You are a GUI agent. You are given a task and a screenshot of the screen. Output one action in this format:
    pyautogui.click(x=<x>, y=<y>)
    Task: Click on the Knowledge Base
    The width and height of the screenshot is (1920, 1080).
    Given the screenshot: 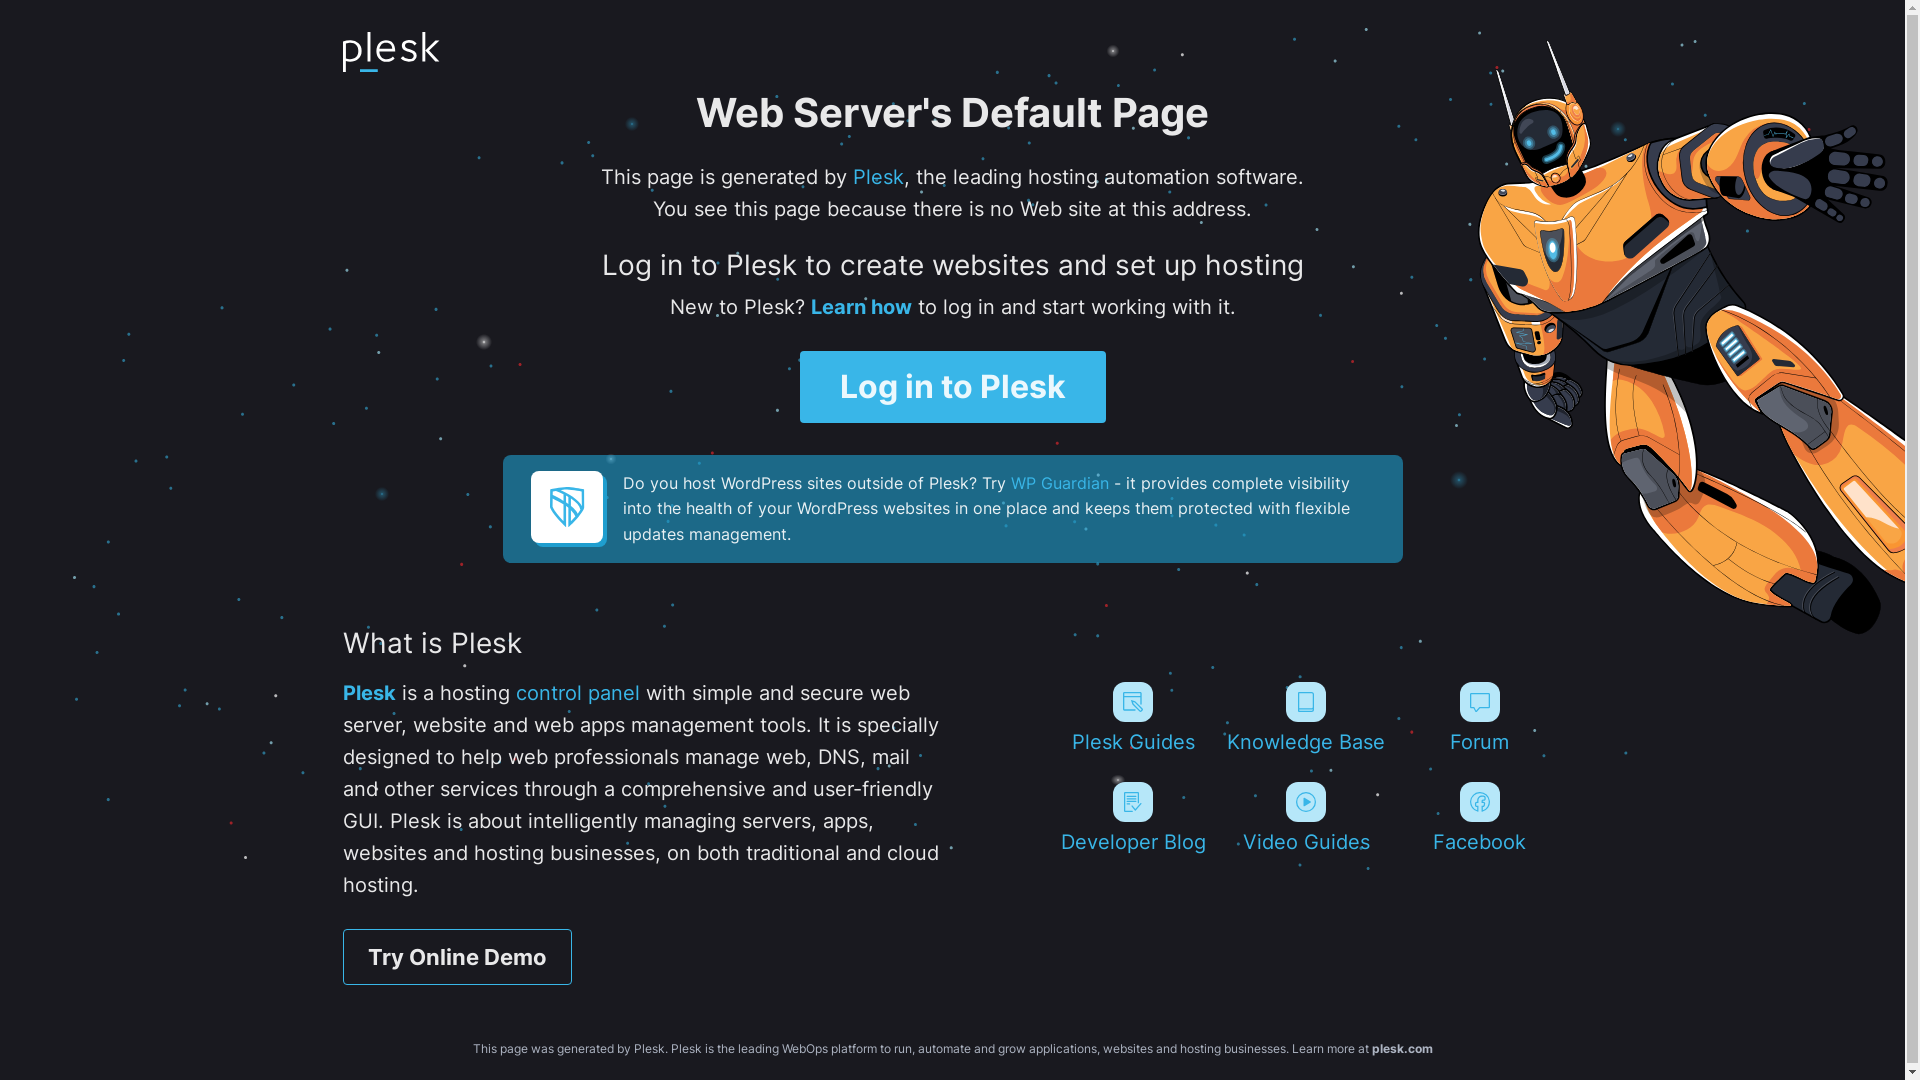 What is the action you would take?
    pyautogui.click(x=1306, y=718)
    